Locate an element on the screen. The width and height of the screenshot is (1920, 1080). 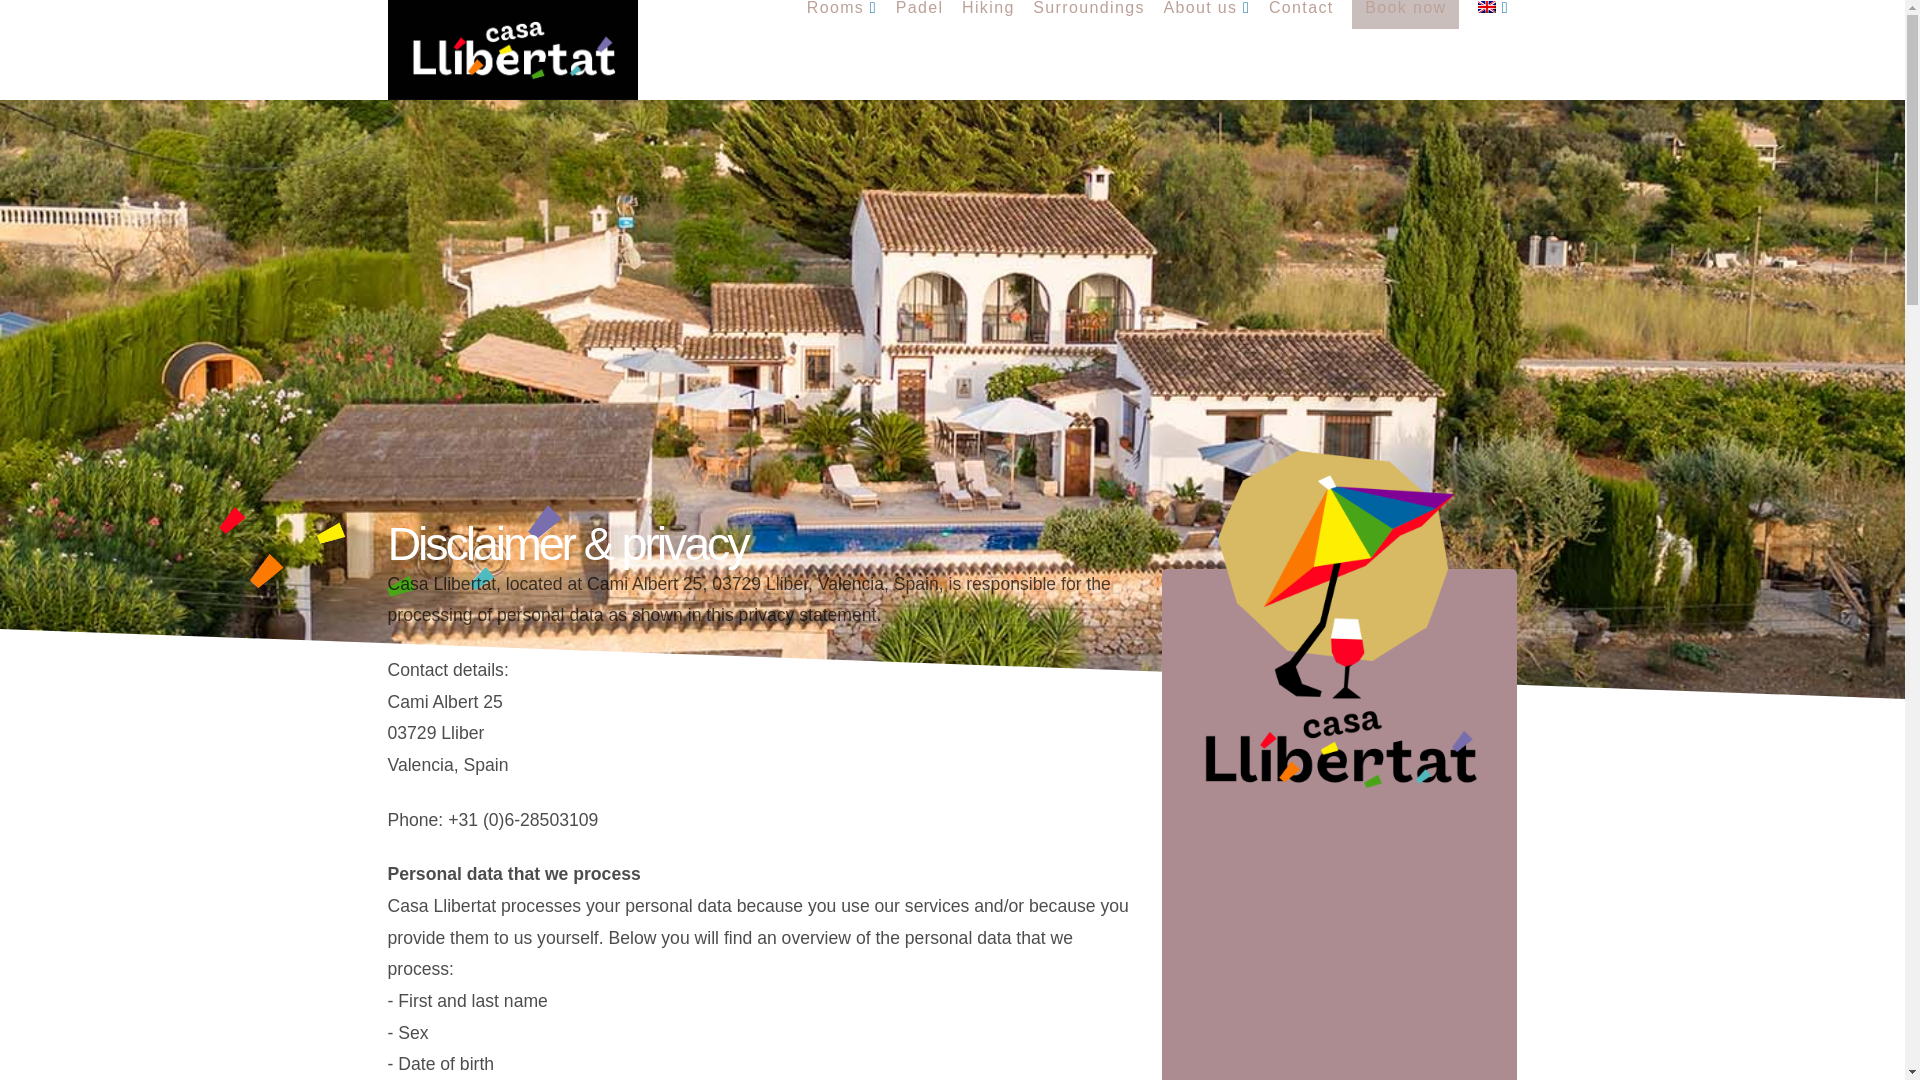
Rooms is located at coordinates (840, 30).